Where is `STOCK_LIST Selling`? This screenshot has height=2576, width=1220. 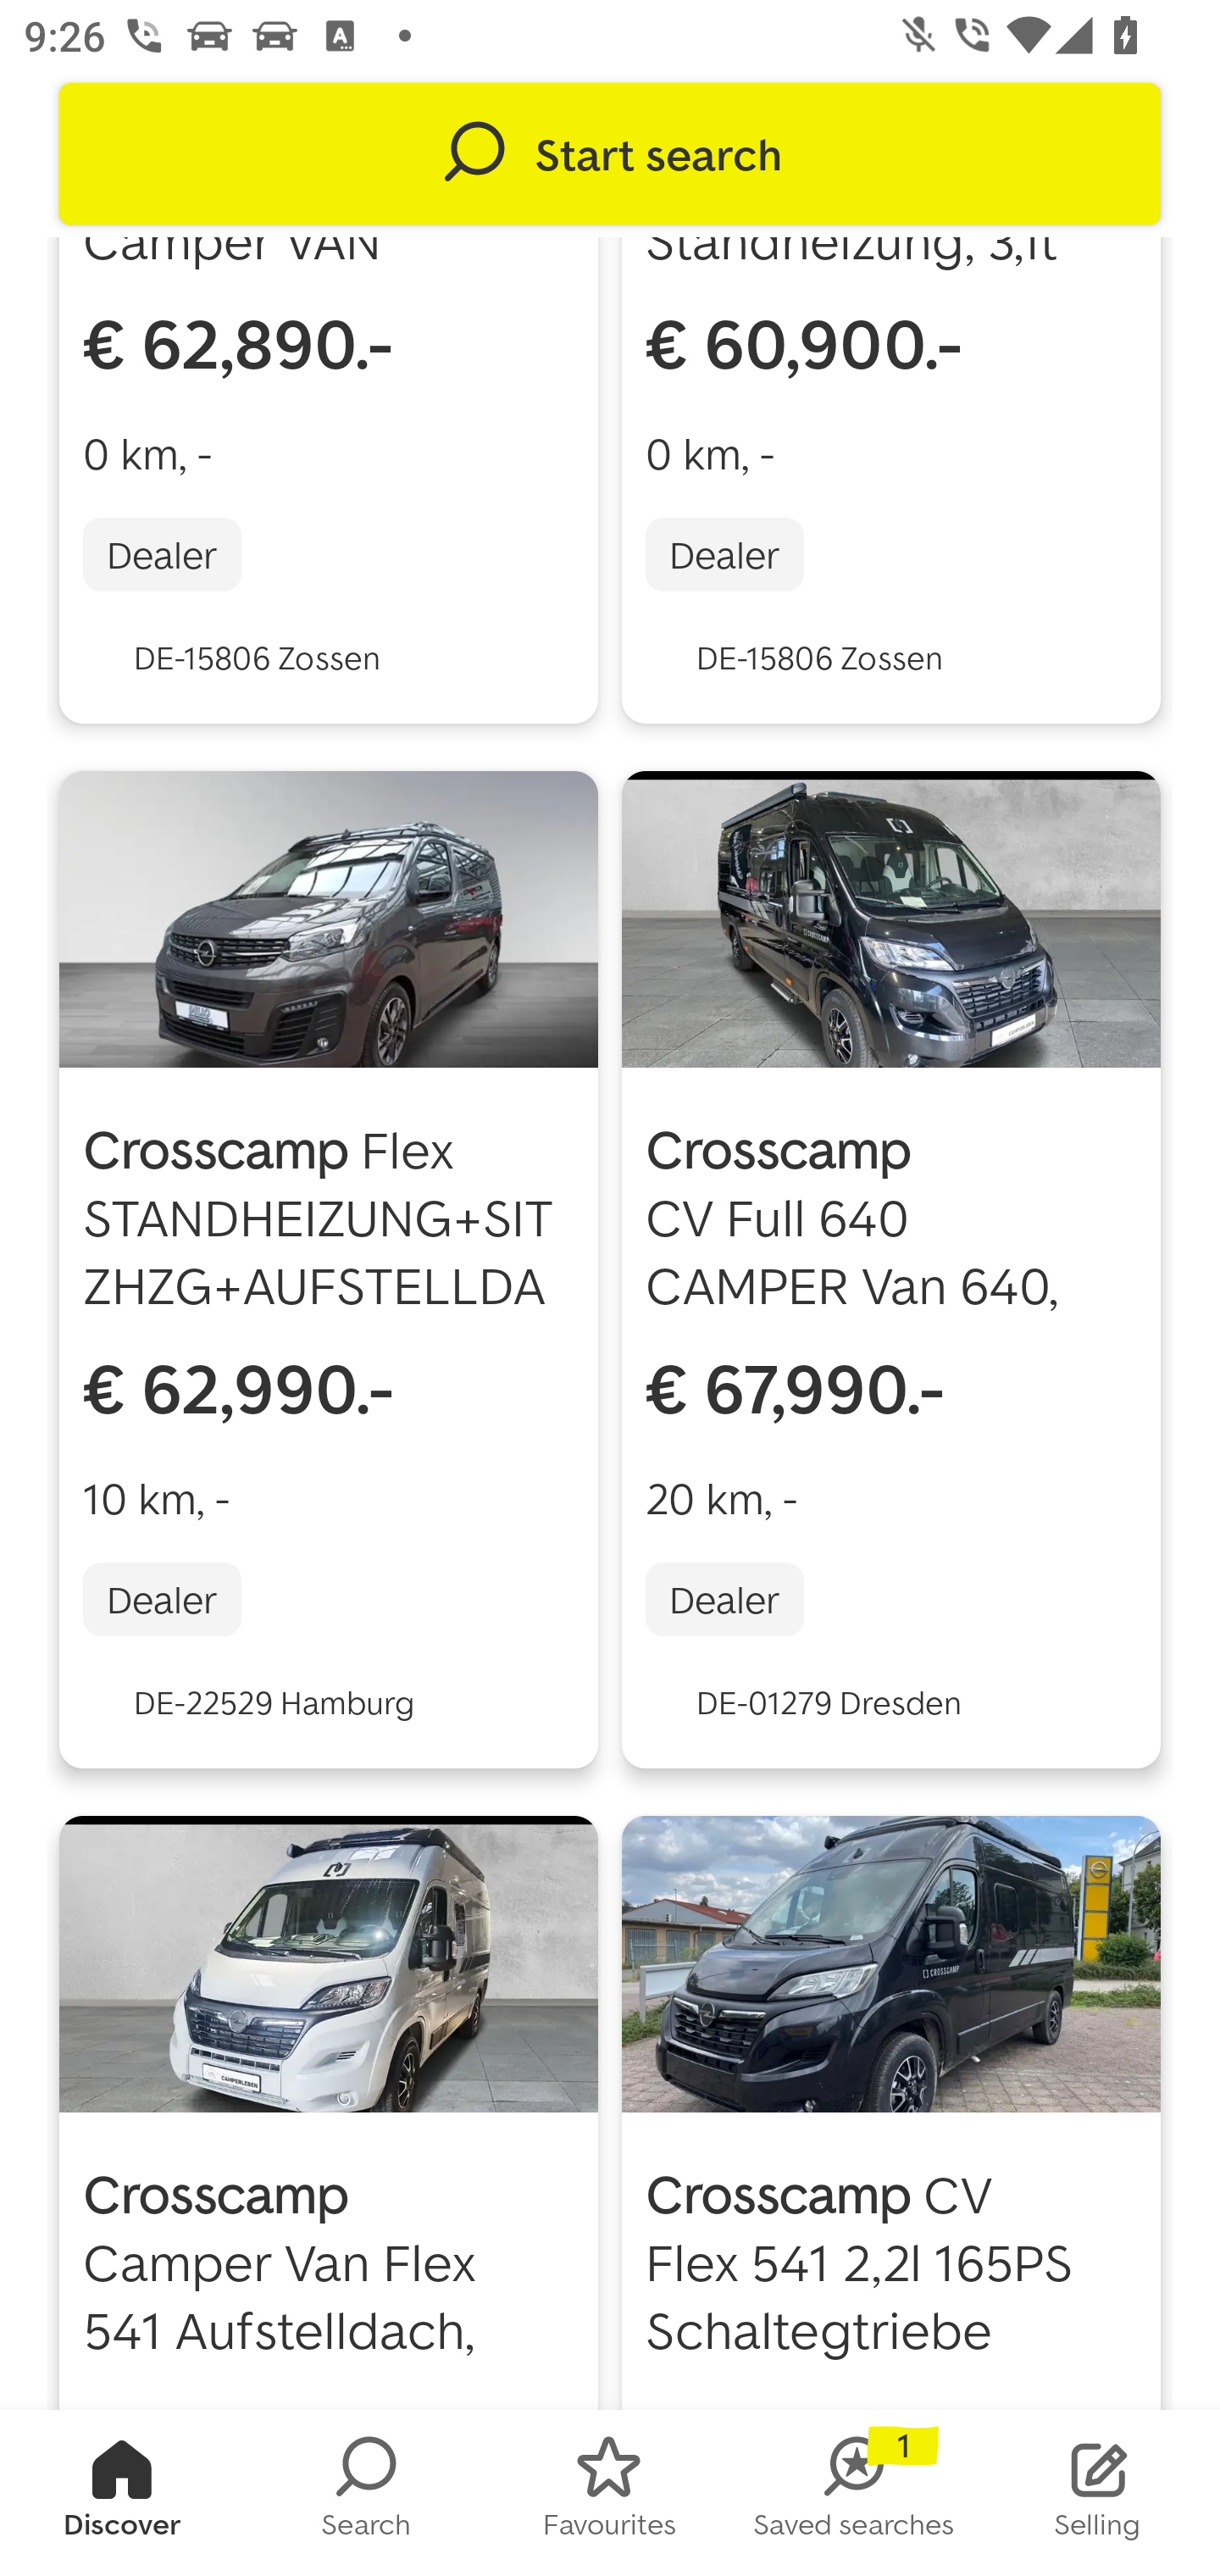 STOCK_LIST Selling is located at coordinates (1098, 2493).